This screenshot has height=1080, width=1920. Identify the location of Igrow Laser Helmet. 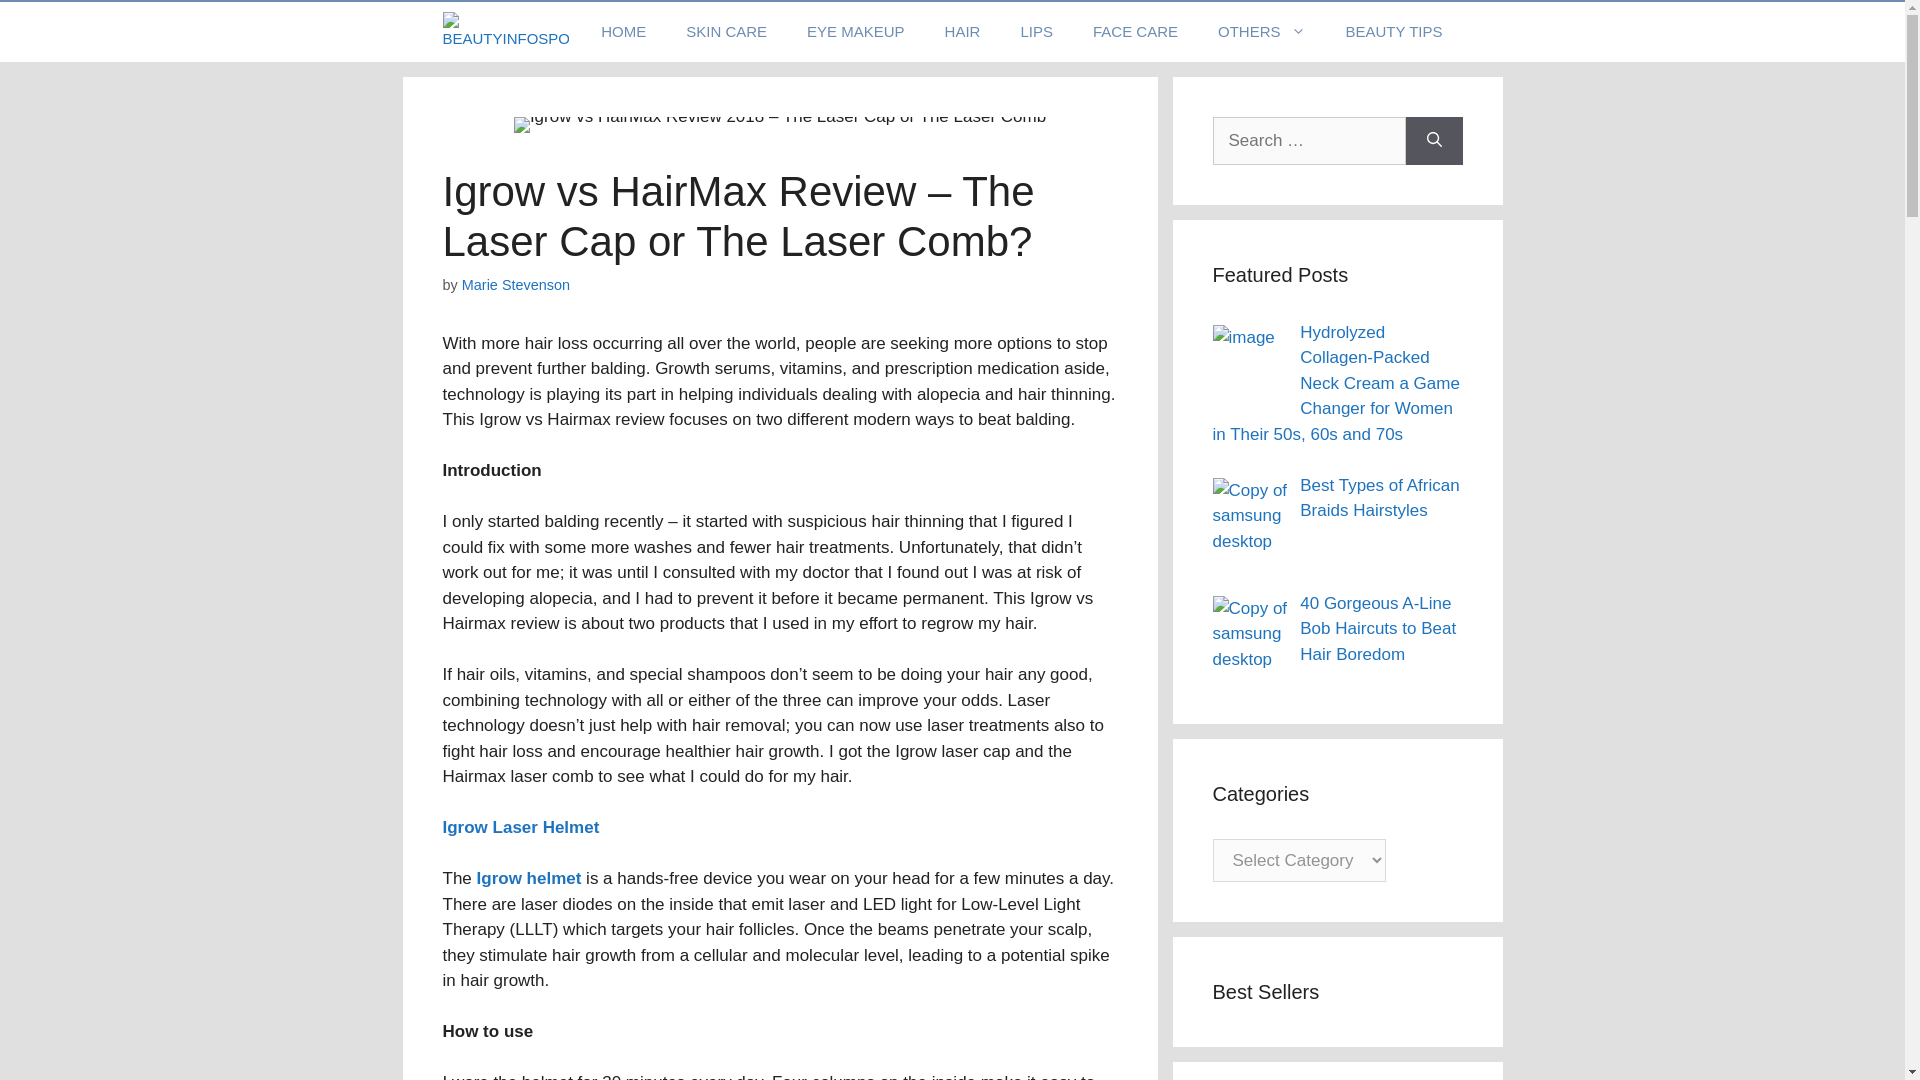
(520, 827).